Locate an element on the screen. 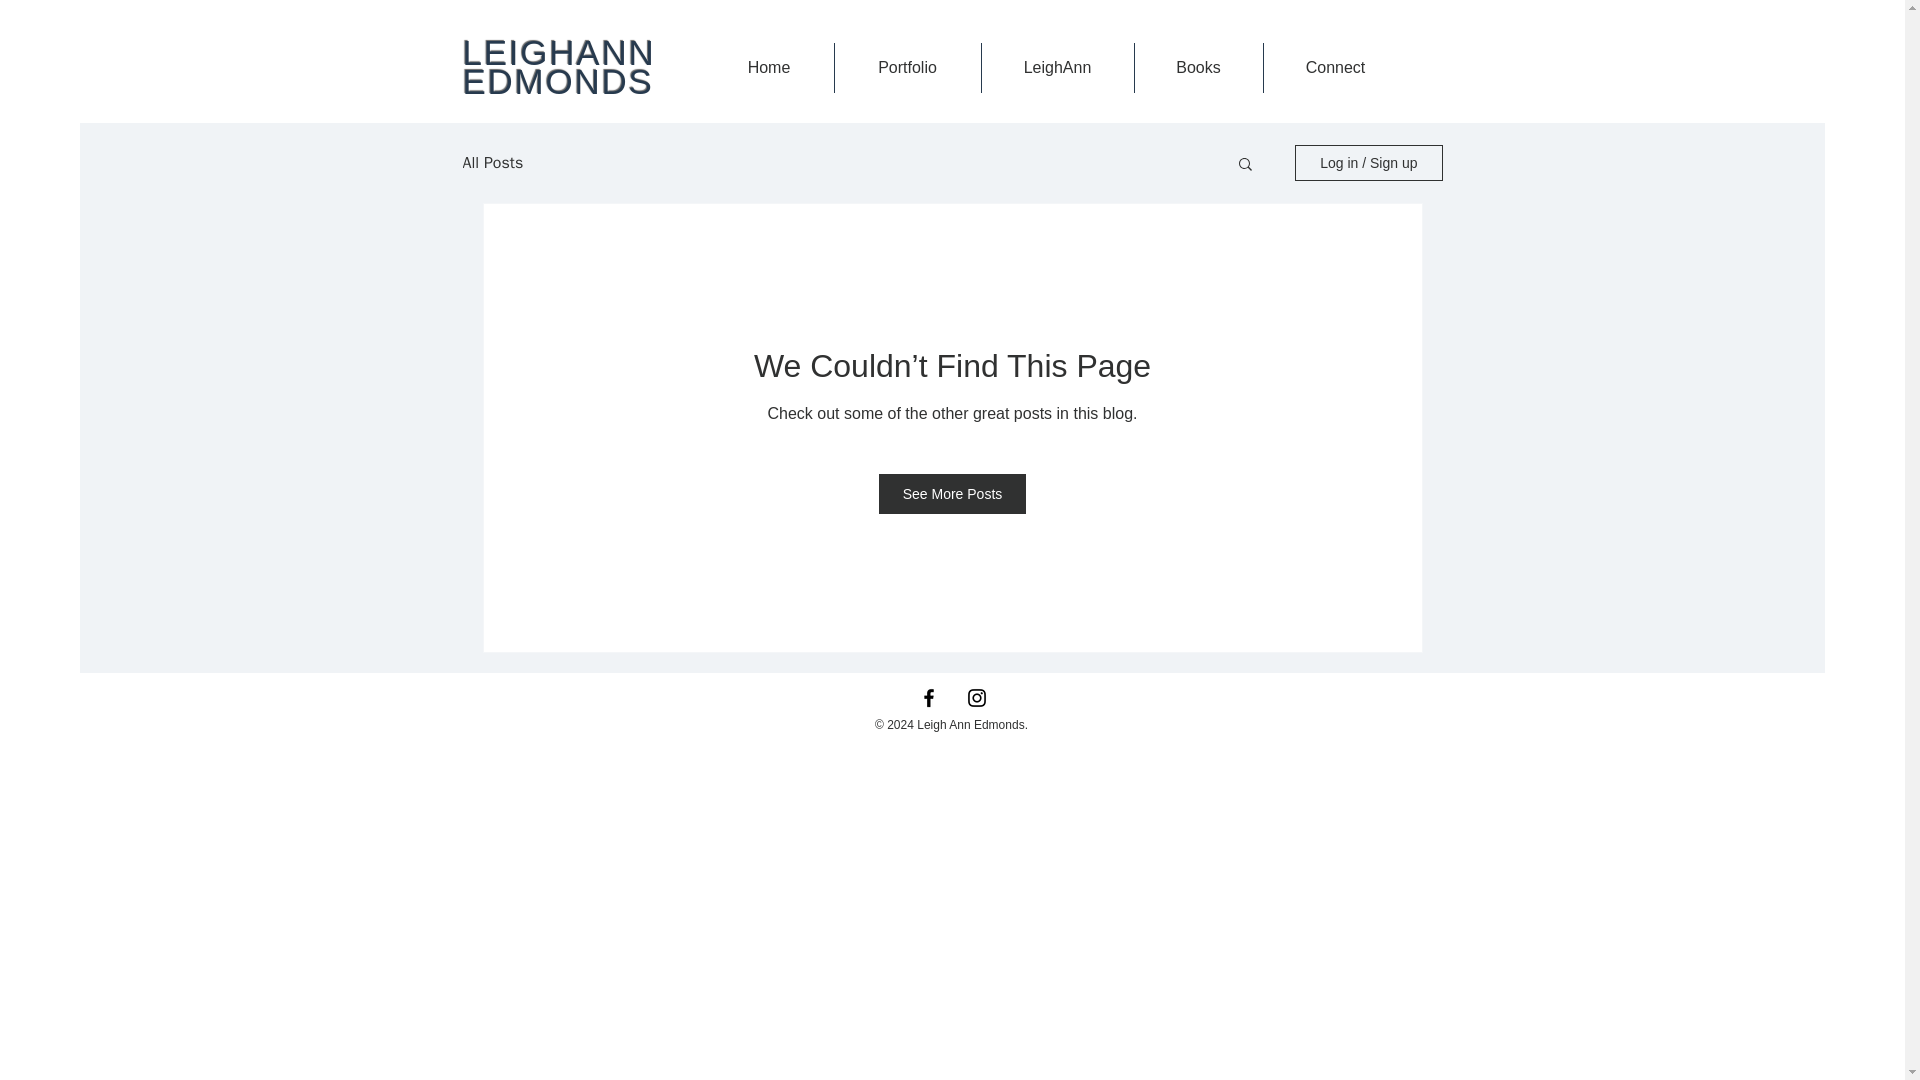 This screenshot has width=1920, height=1080. LEIGHANN is located at coordinates (558, 52).